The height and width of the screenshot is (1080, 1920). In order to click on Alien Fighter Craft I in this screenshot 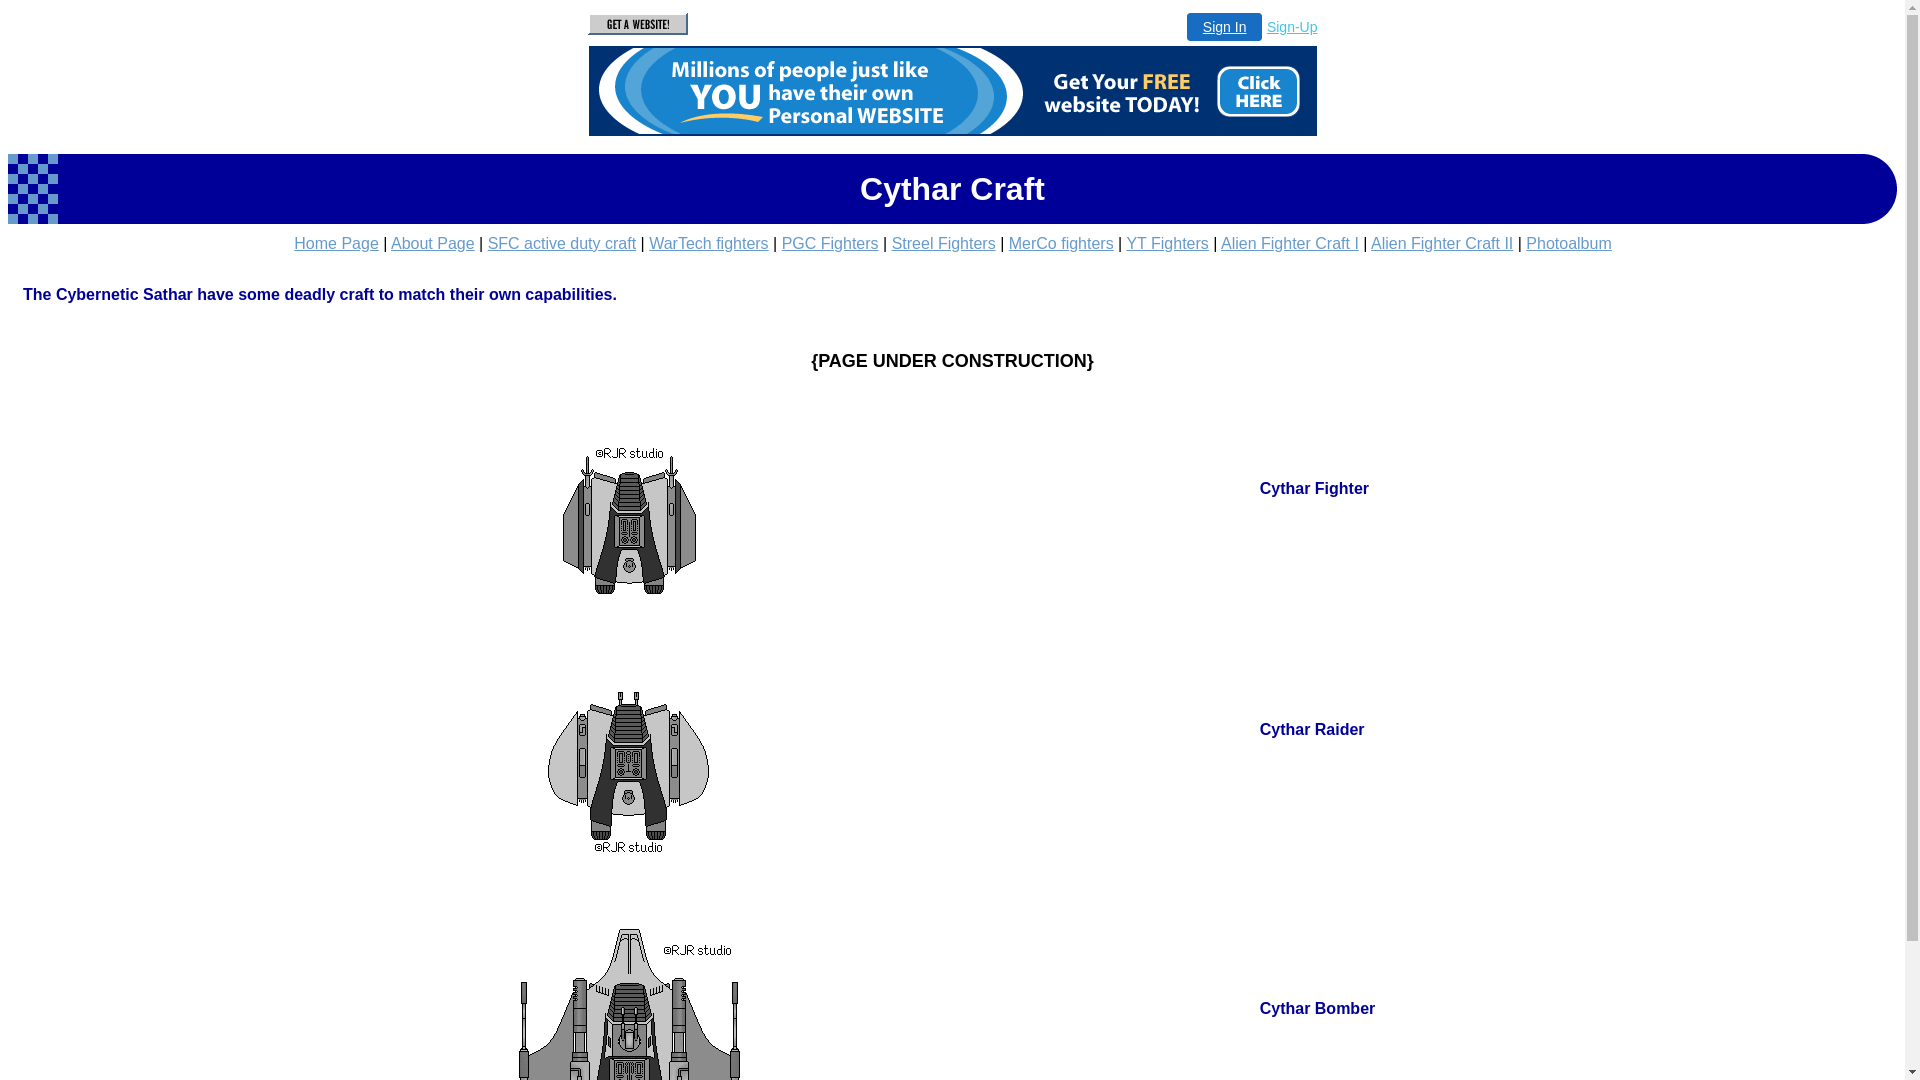, I will do `click(1290, 244)`.